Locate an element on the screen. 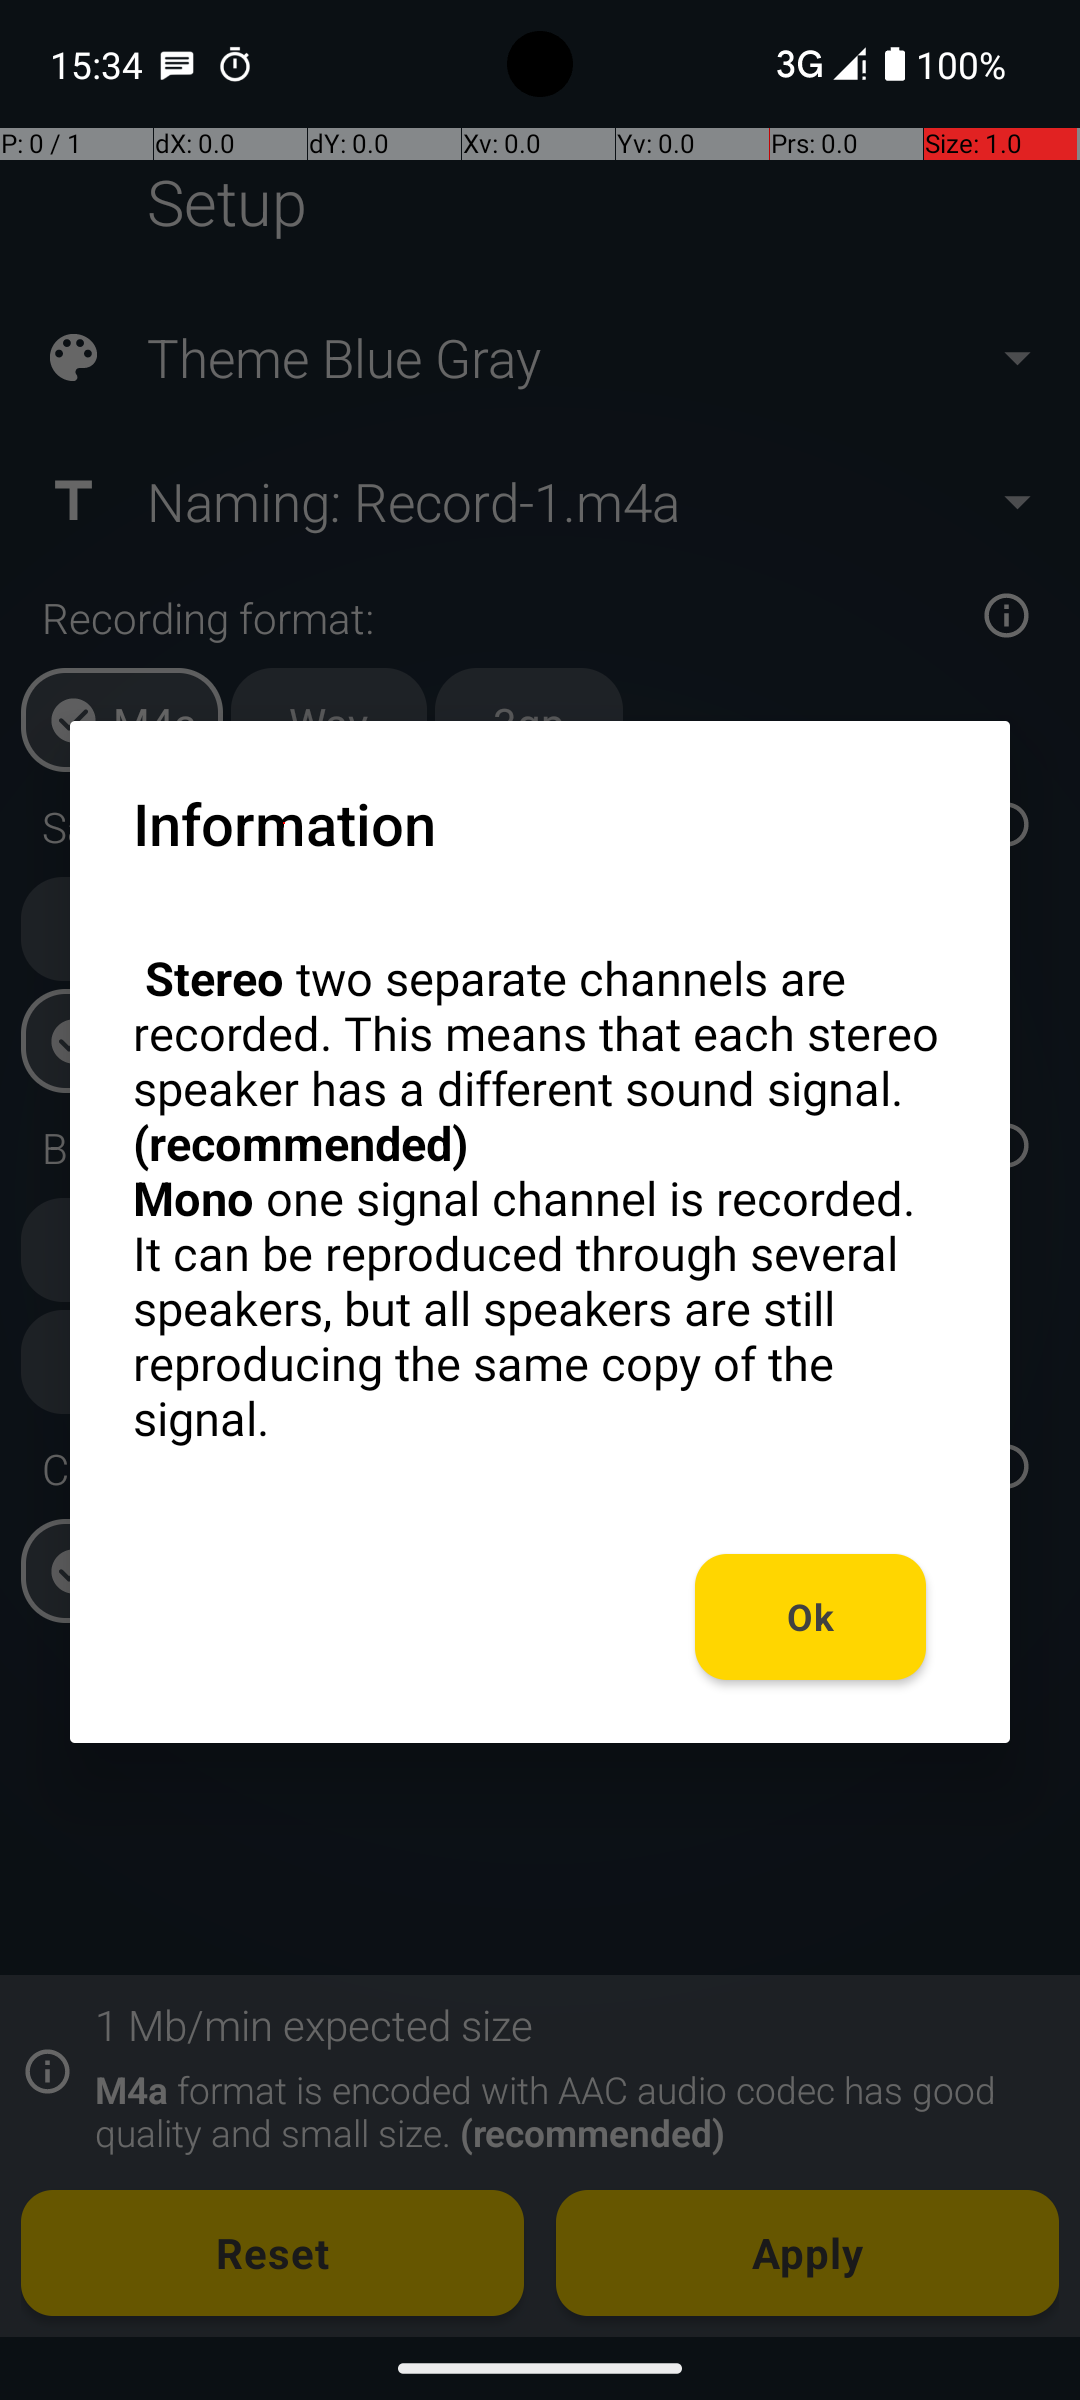 This screenshot has height=2400, width=1080.  Stereo two separate channels are recorded. This means that each stereo speaker has a different sound signal. (recommended) 
Mono one signal channel is recorded. It can be reproduced through several speakers, but all speakers are still reproducing the same copy of the signal.  is located at coordinates (540, 1198).